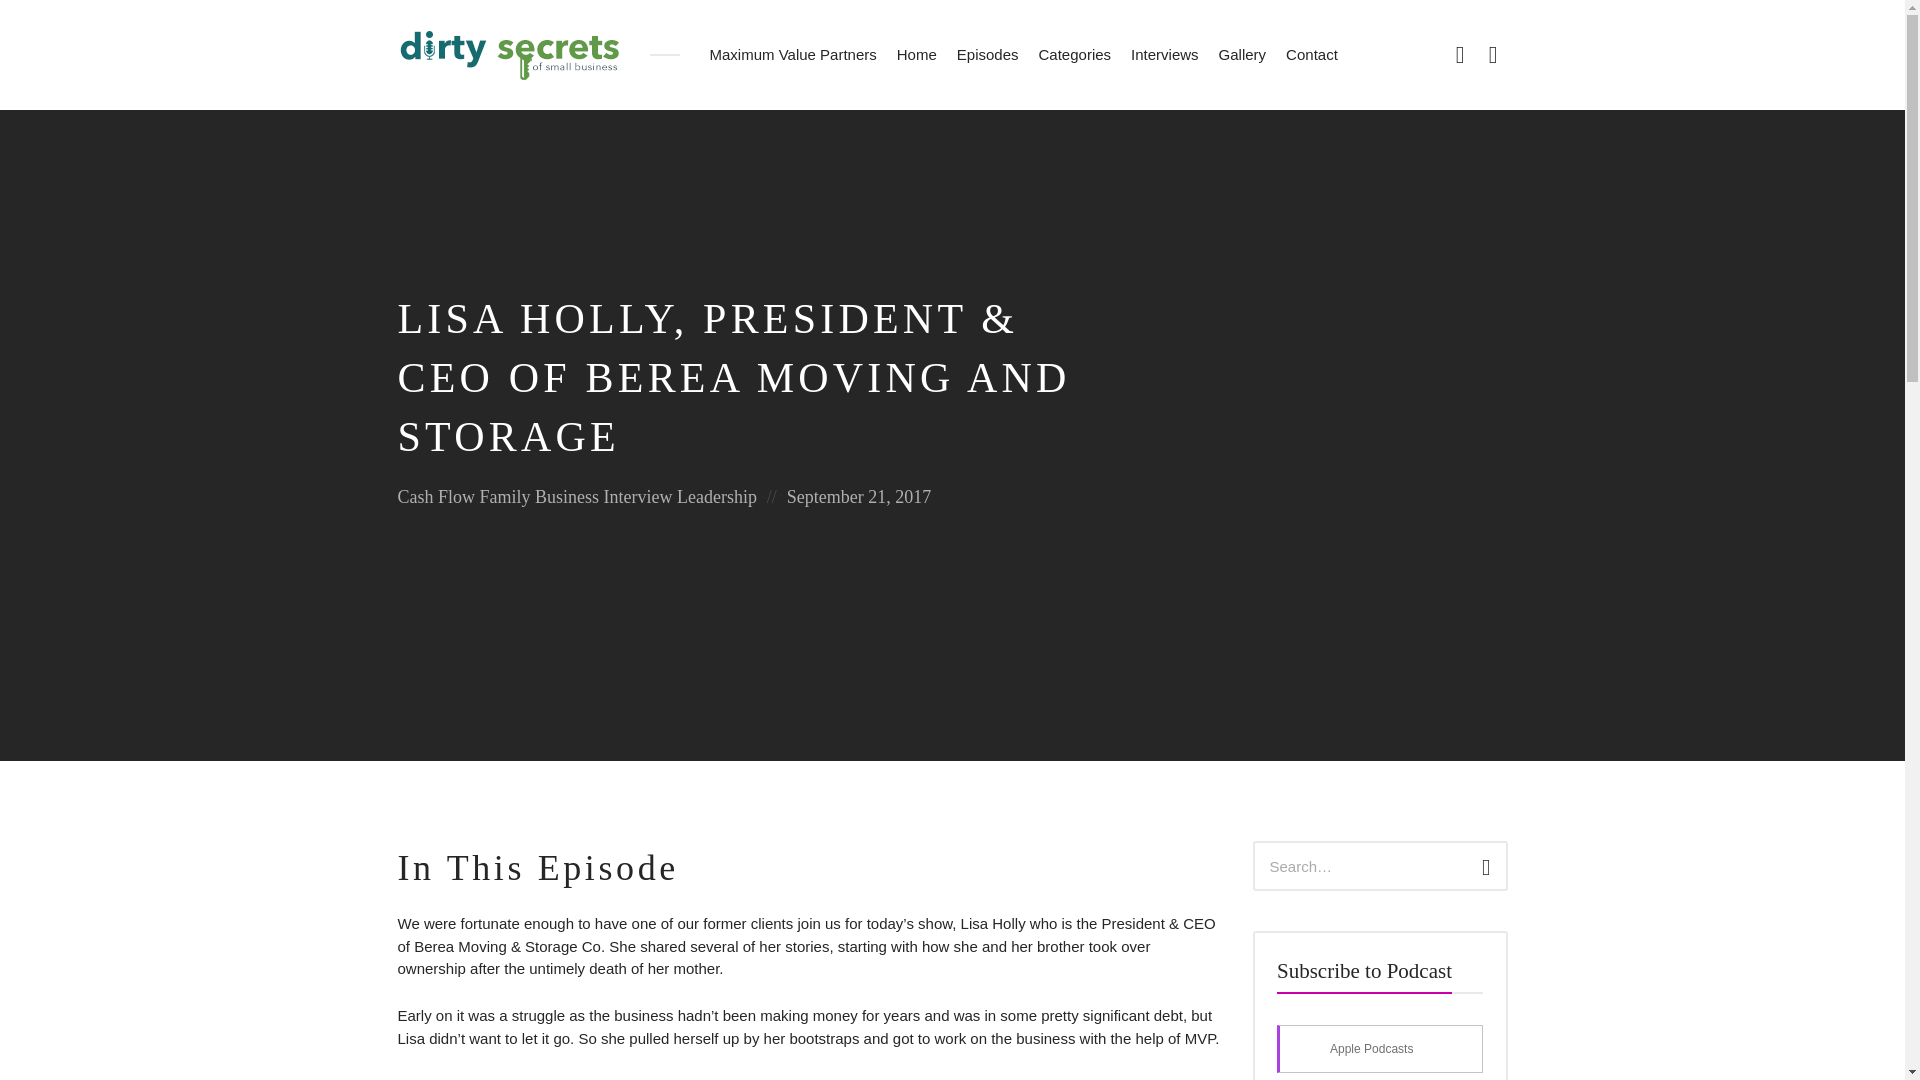  Describe the element at coordinates (1165, 55) in the screenshot. I see `Interviews` at that location.